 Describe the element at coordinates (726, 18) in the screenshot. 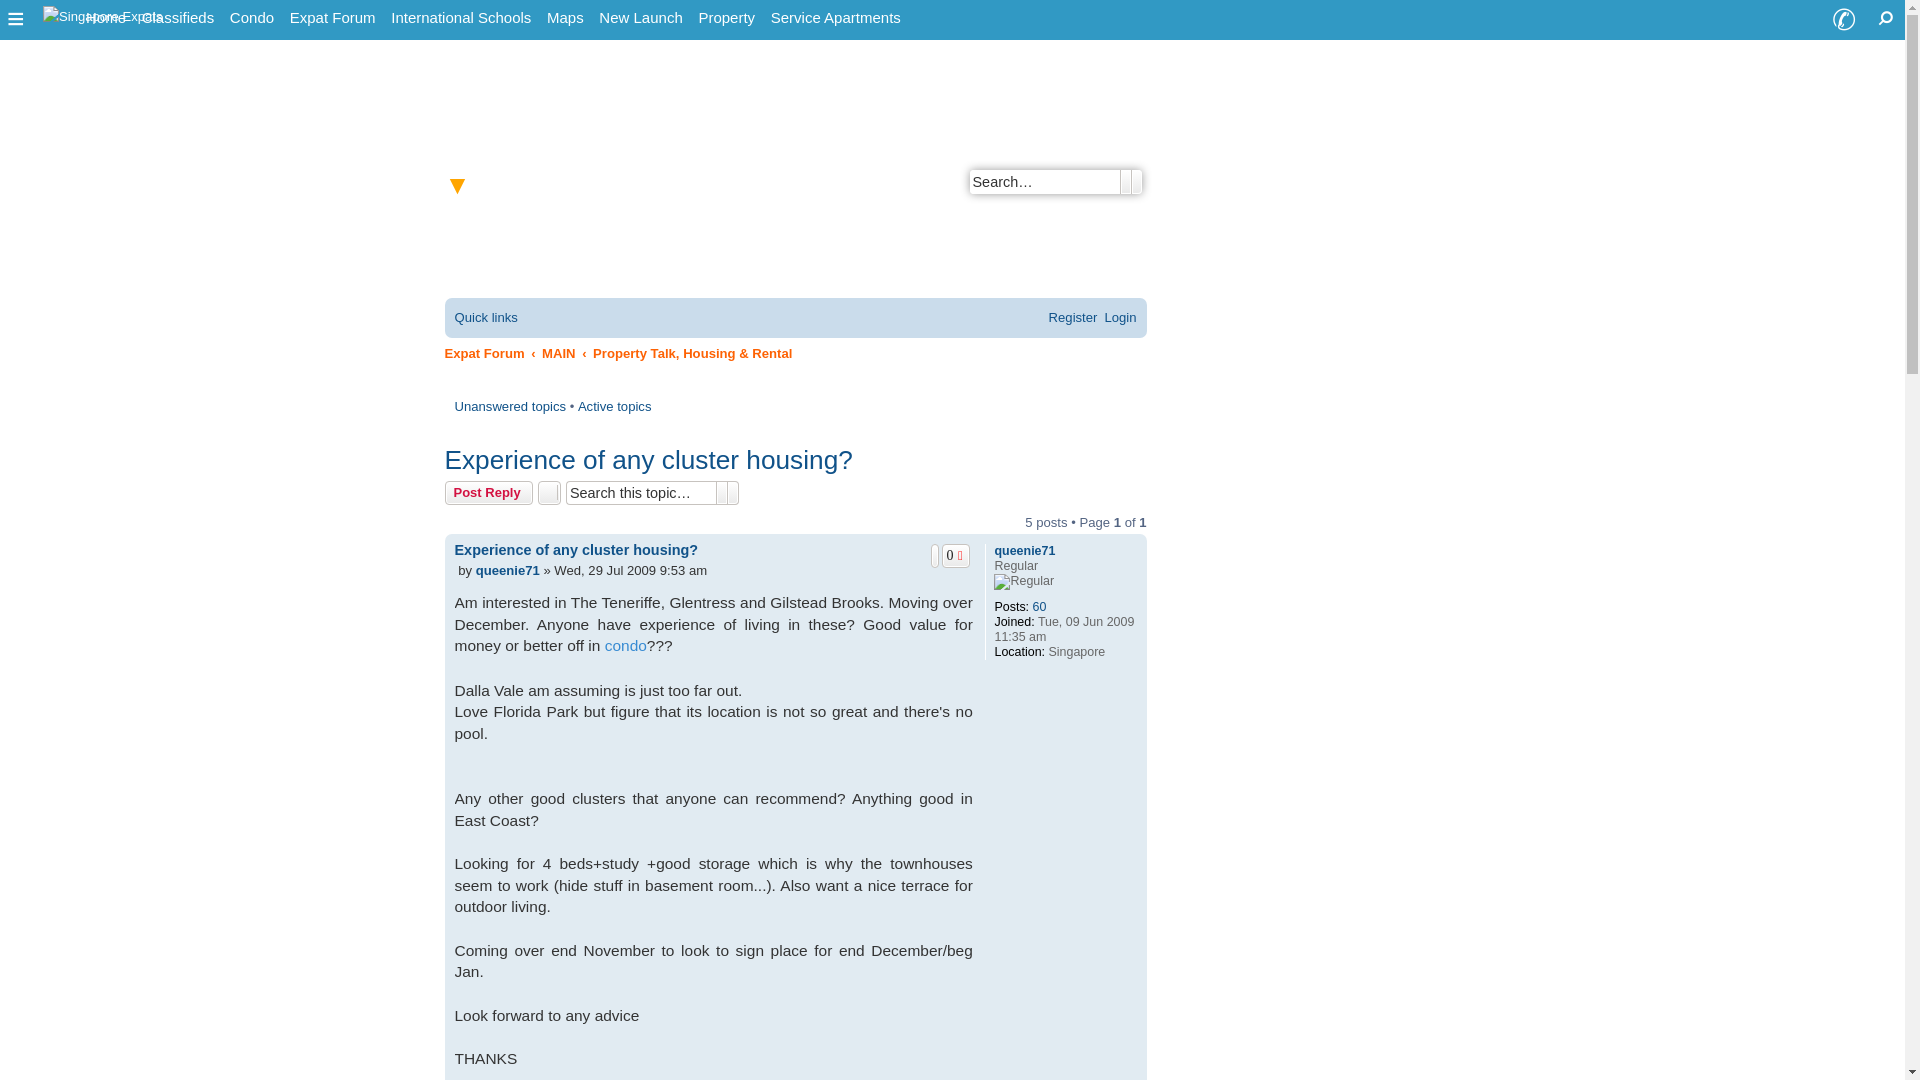

I see `Singapore Property` at that location.